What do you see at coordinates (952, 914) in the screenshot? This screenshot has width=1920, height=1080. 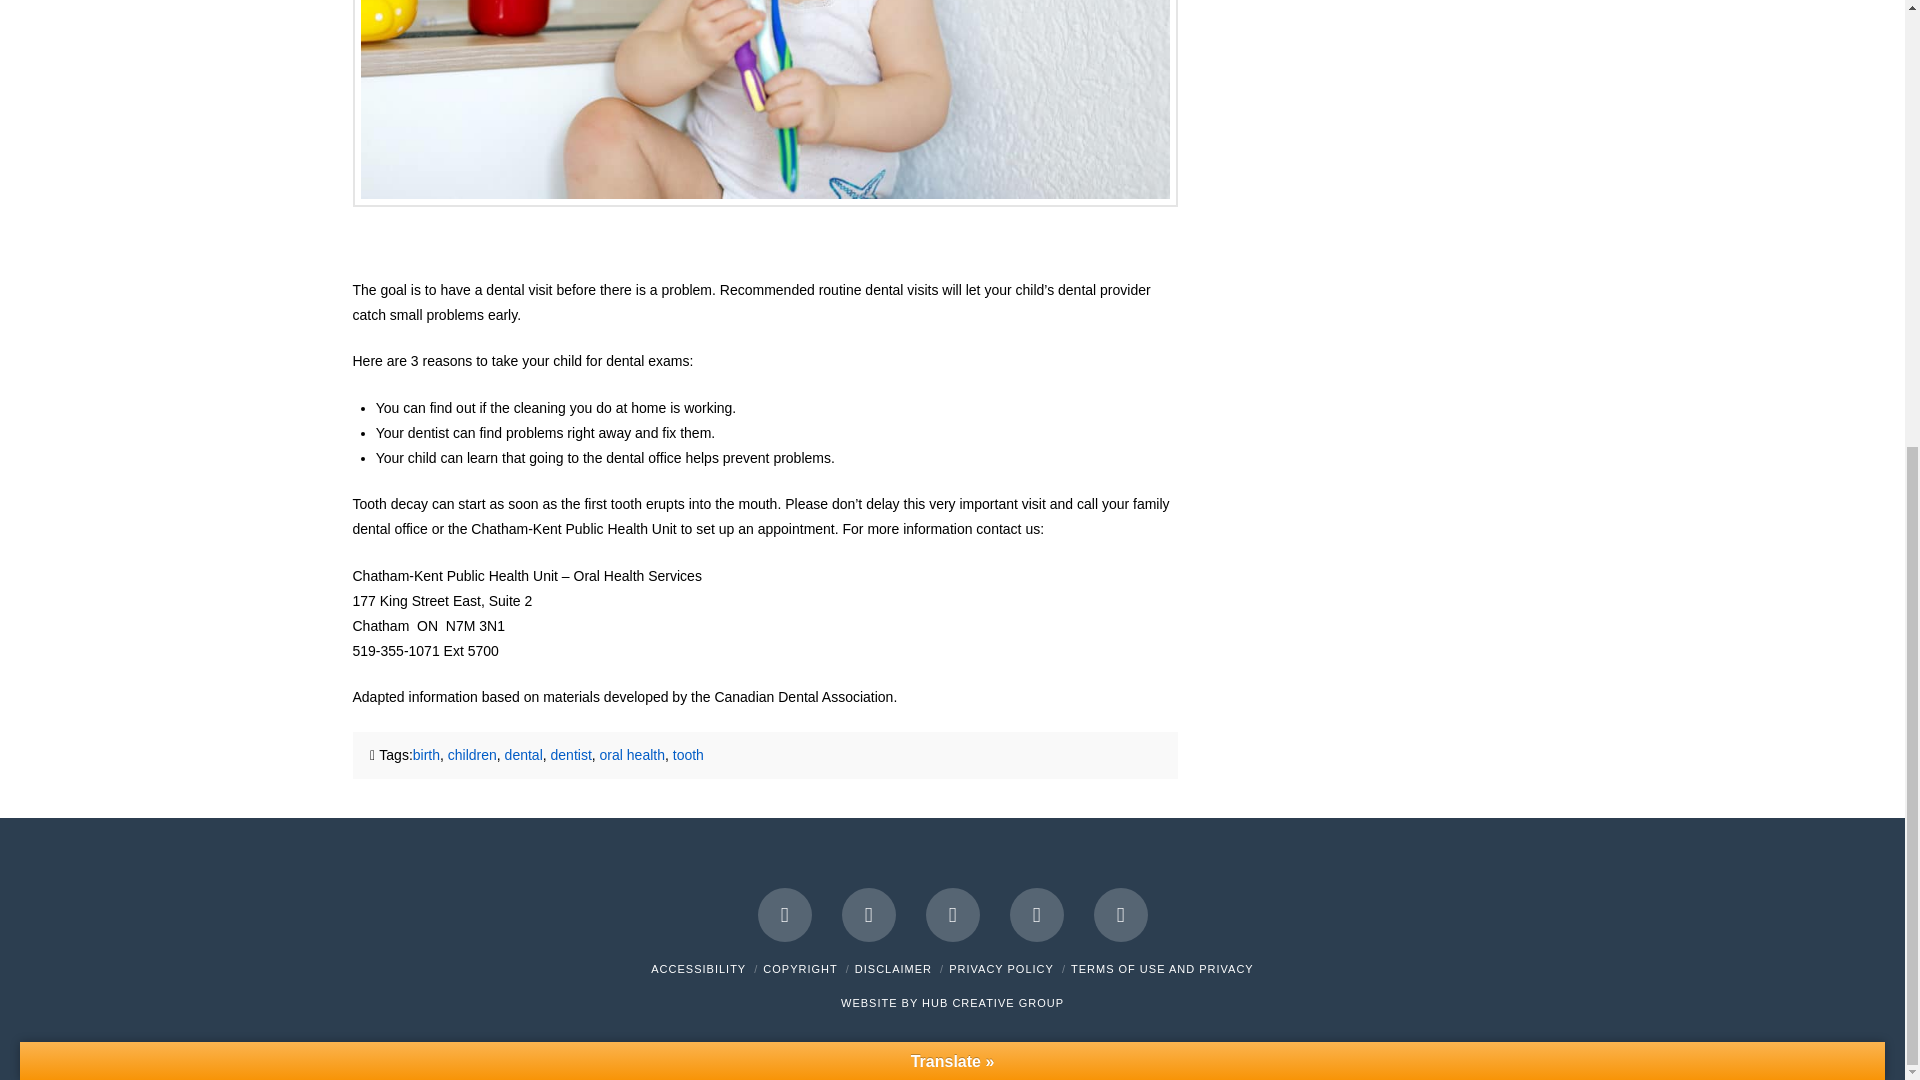 I see `YouTube` at bounding box center [952, 914].